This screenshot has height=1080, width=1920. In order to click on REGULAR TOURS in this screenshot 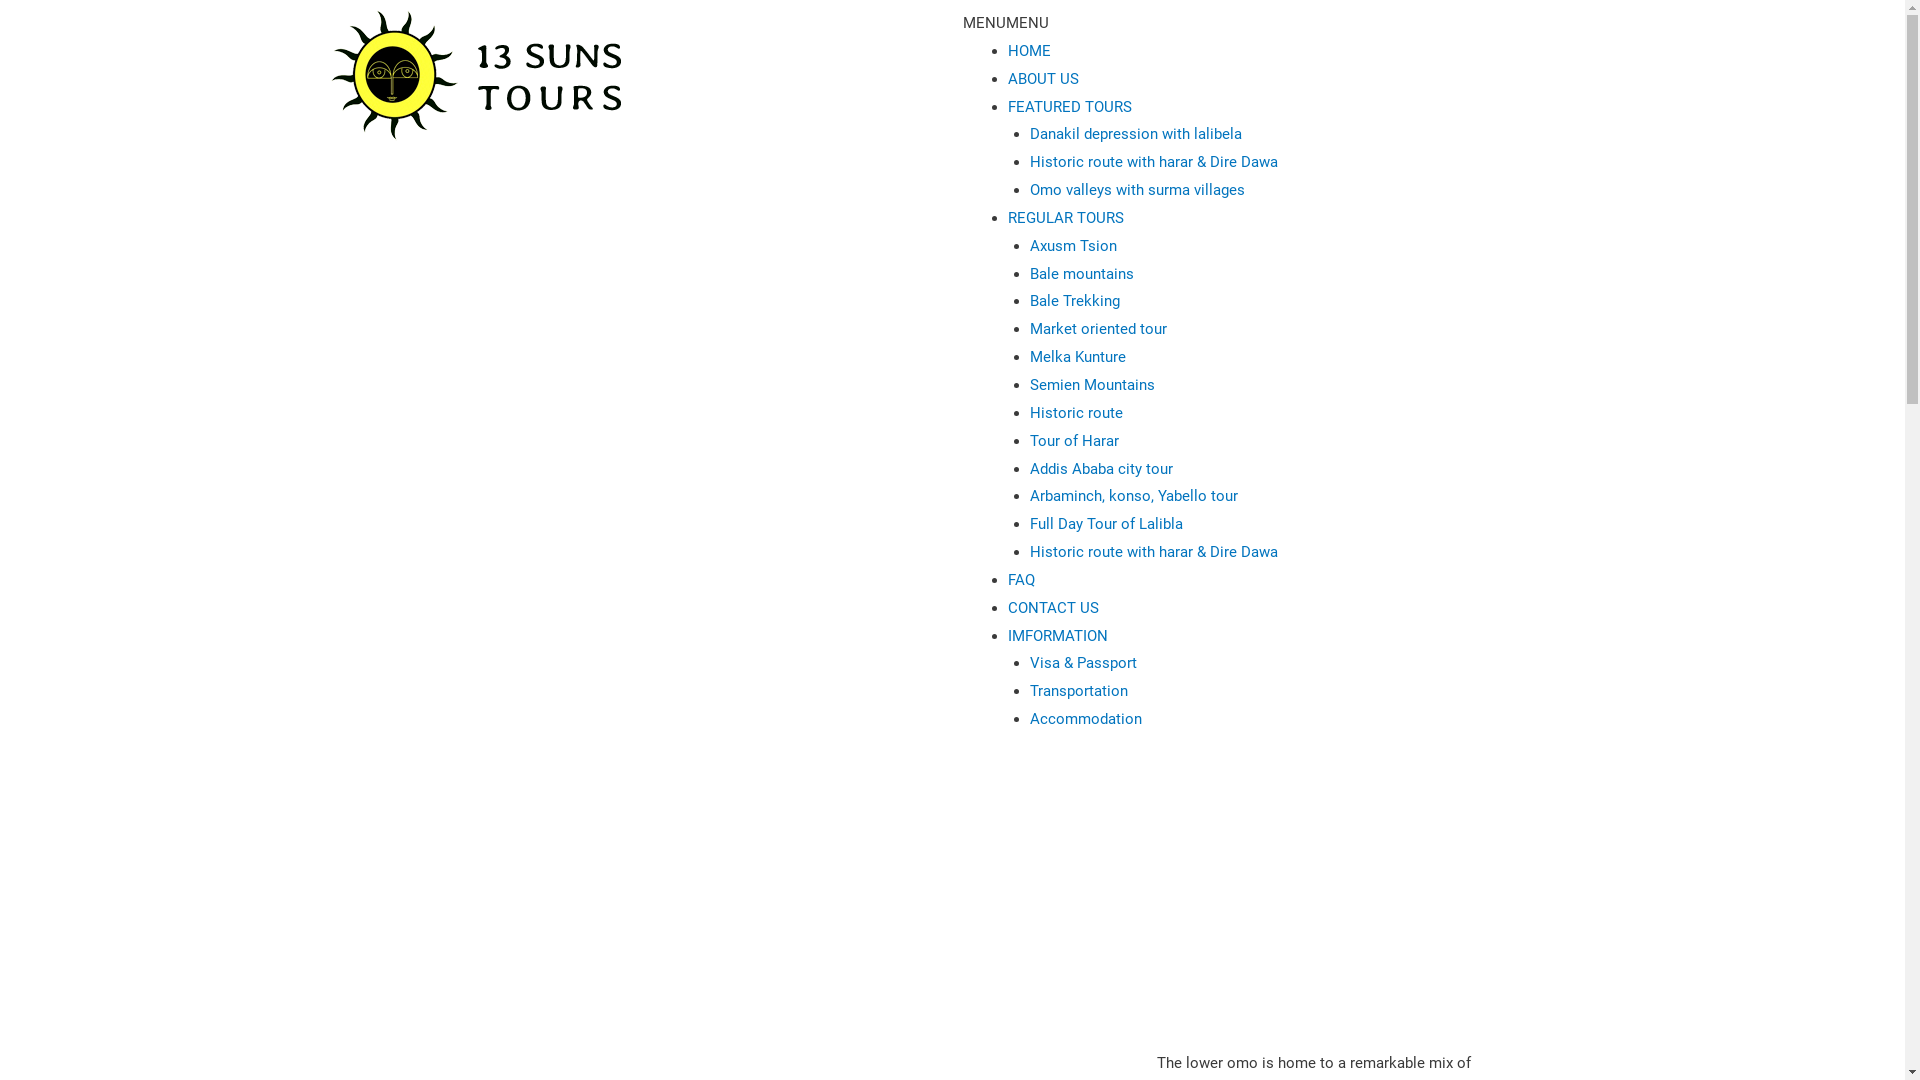, I will do `click(1066, 218)`.